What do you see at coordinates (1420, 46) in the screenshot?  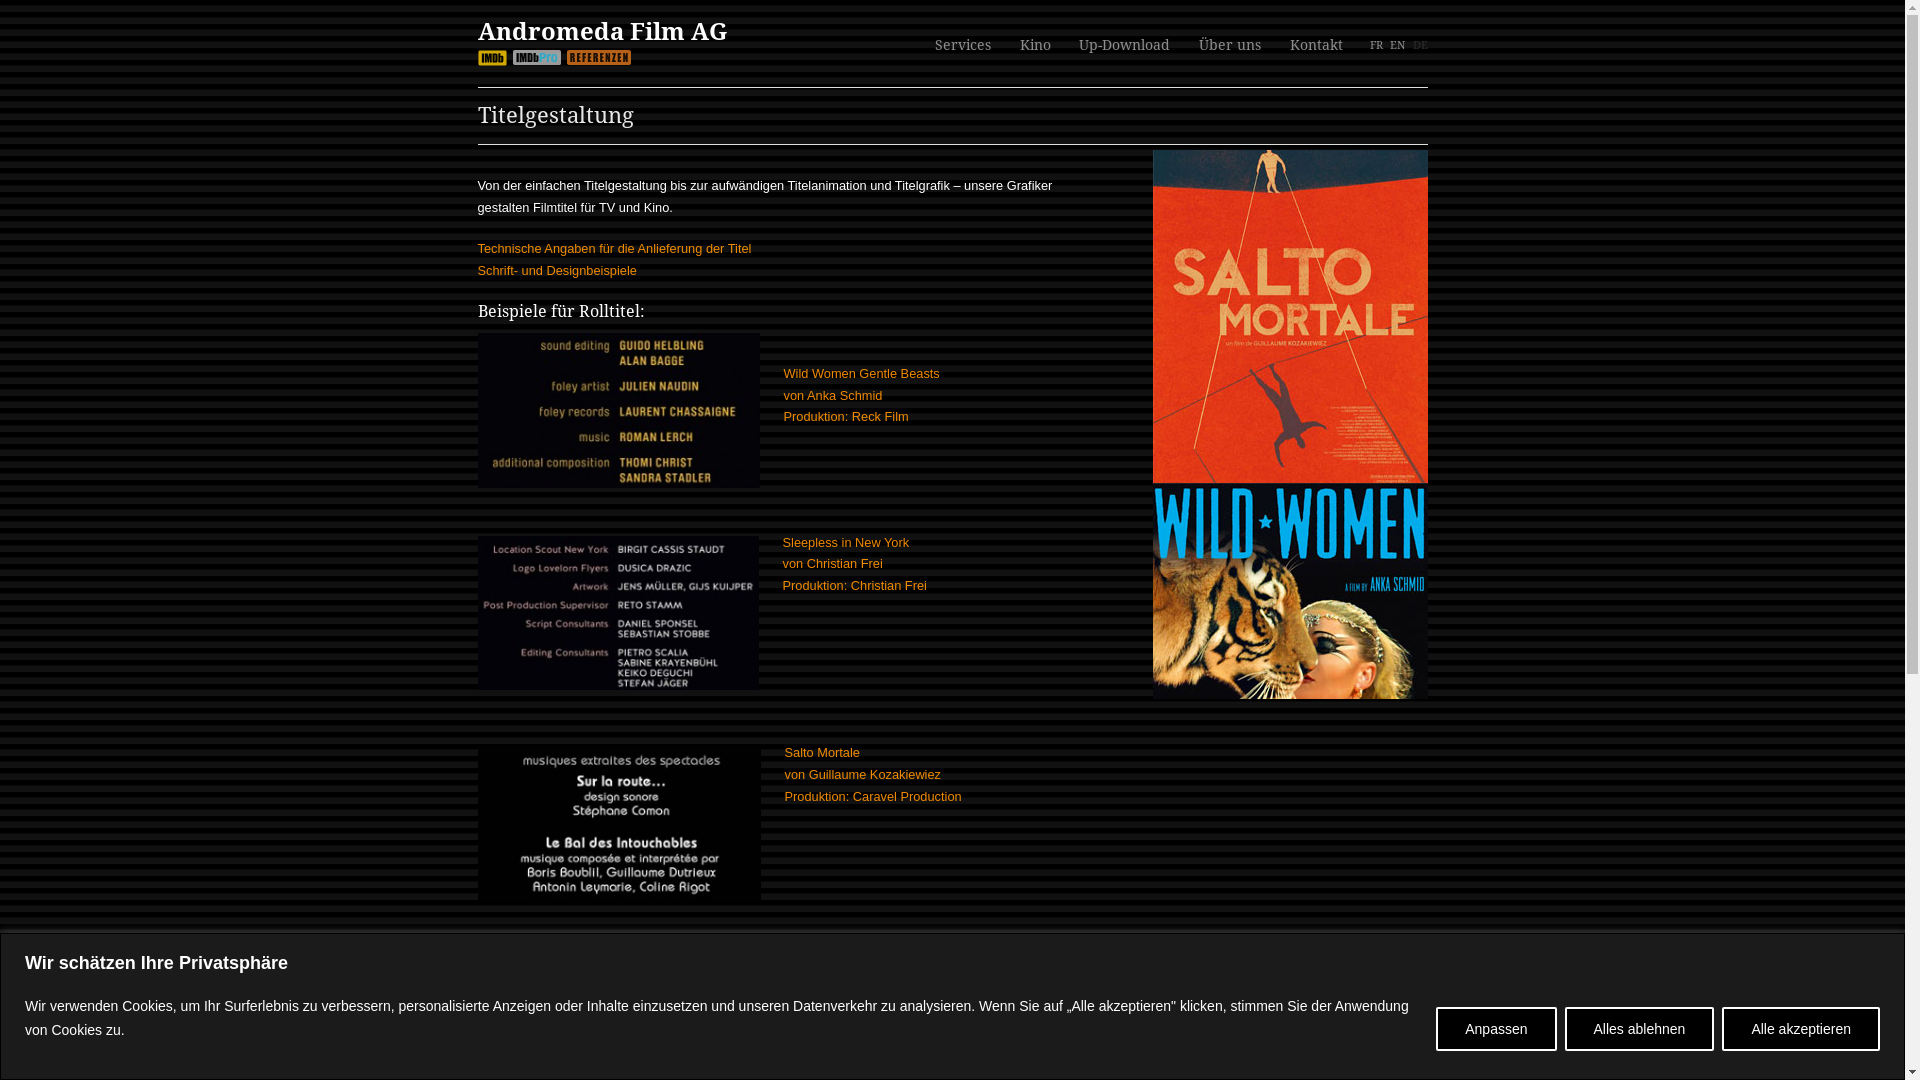 I see `DE` at bounding box center [1420, 46].